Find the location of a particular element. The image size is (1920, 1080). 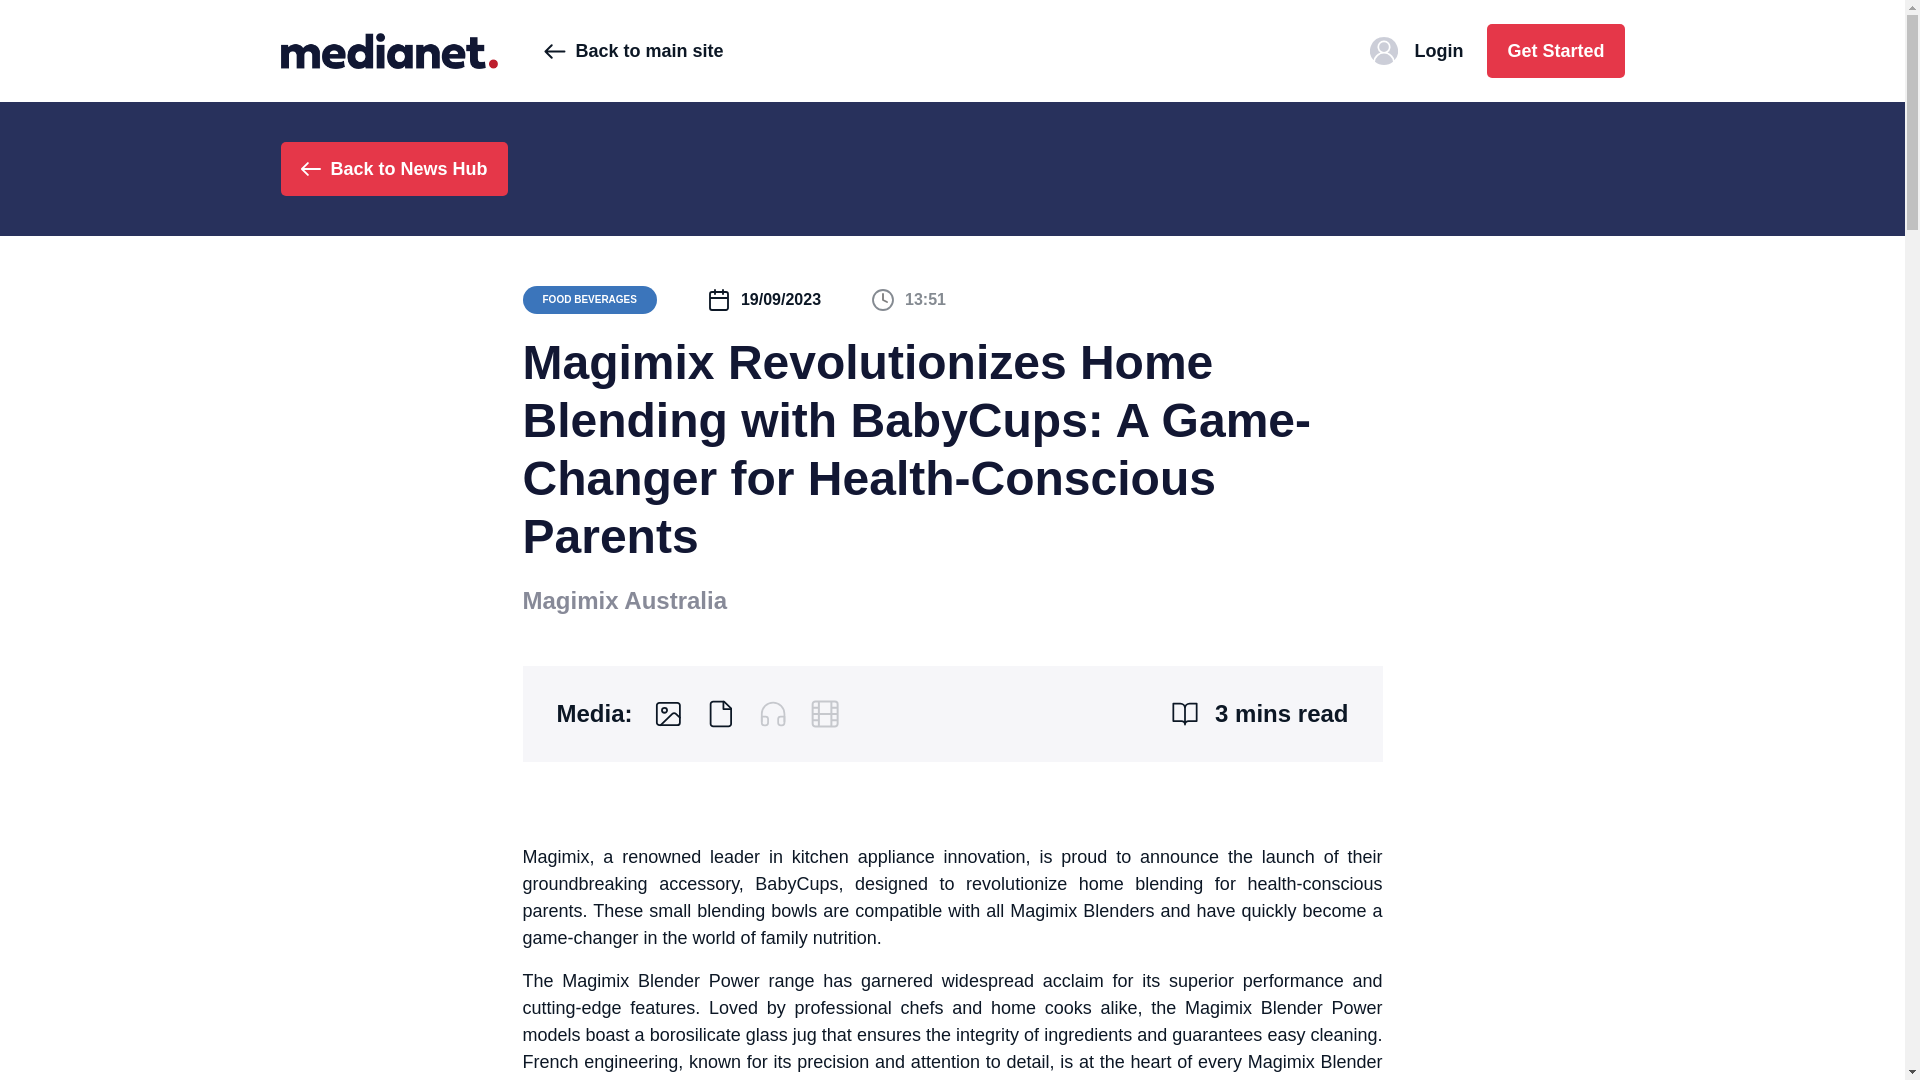

Back to main site is located at coordinates (633, 50).